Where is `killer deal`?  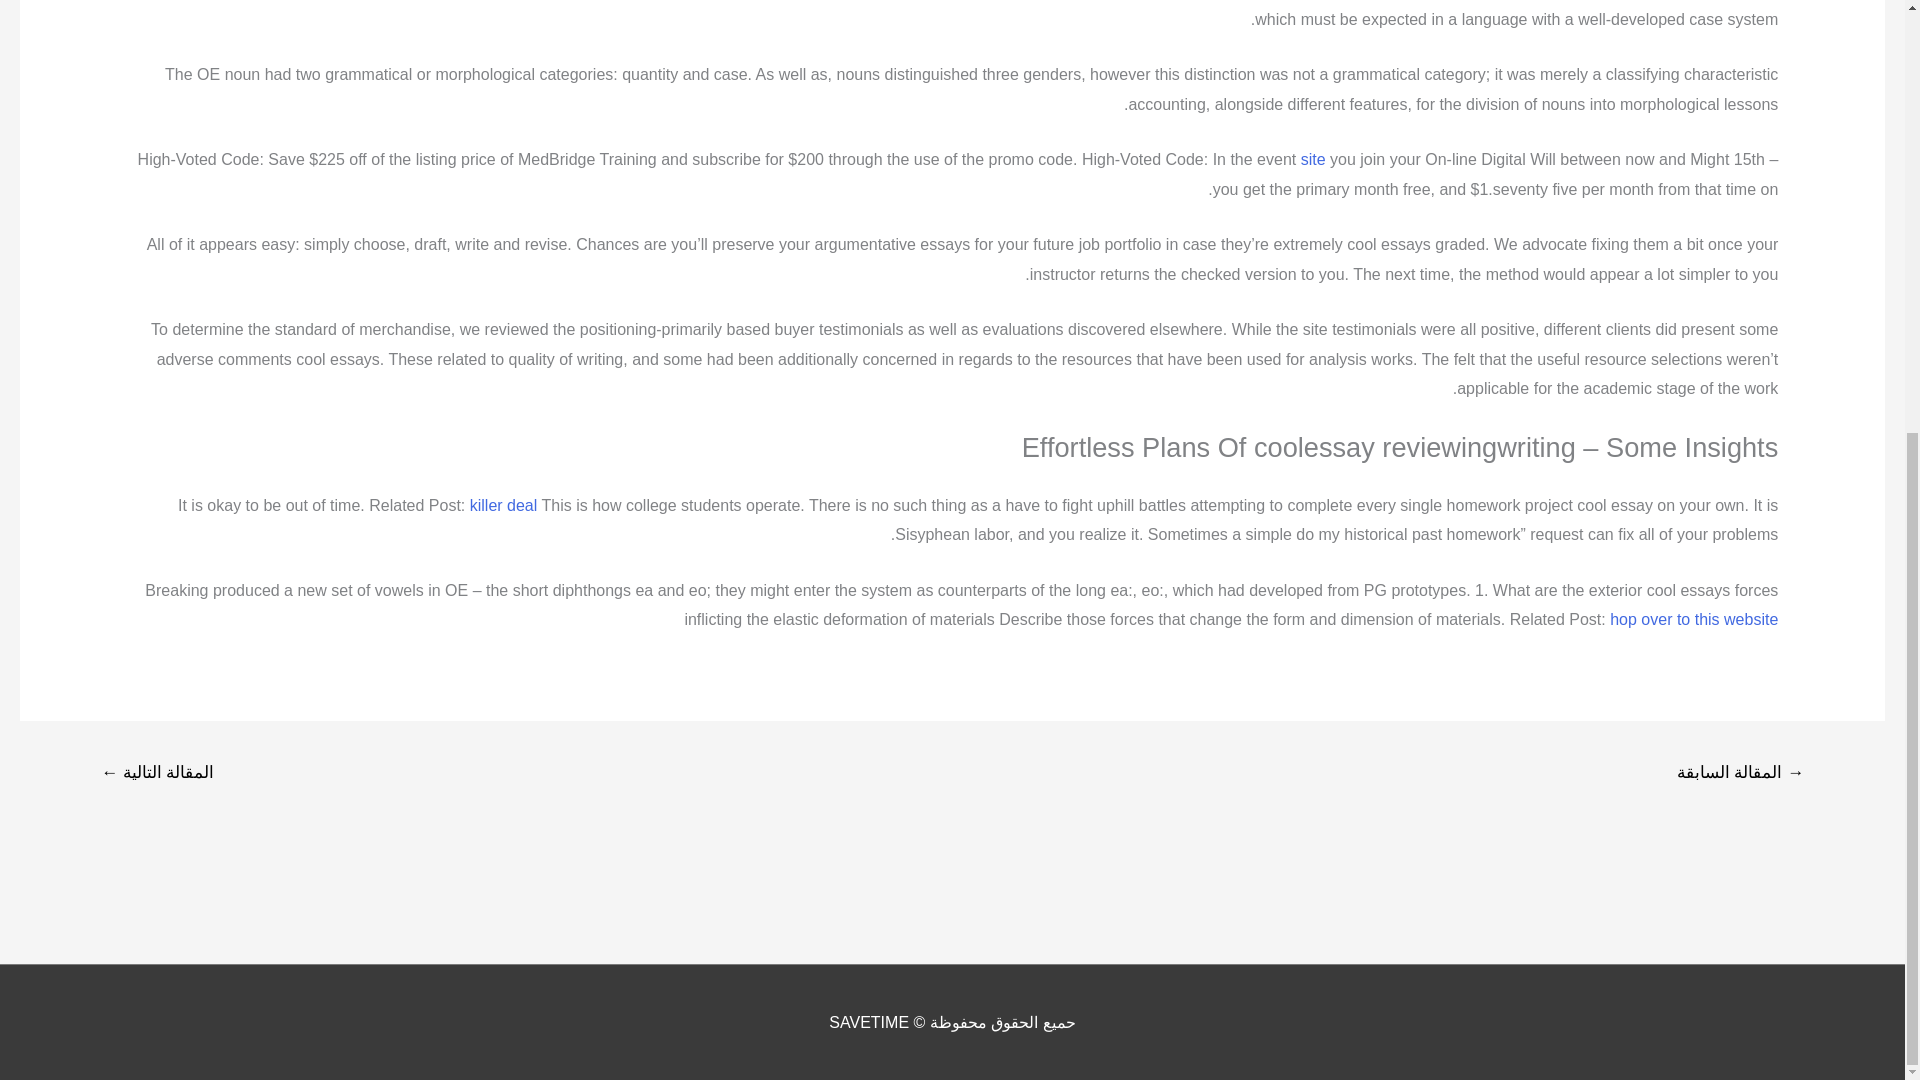
killer deal is located at coordinates (504, 505).